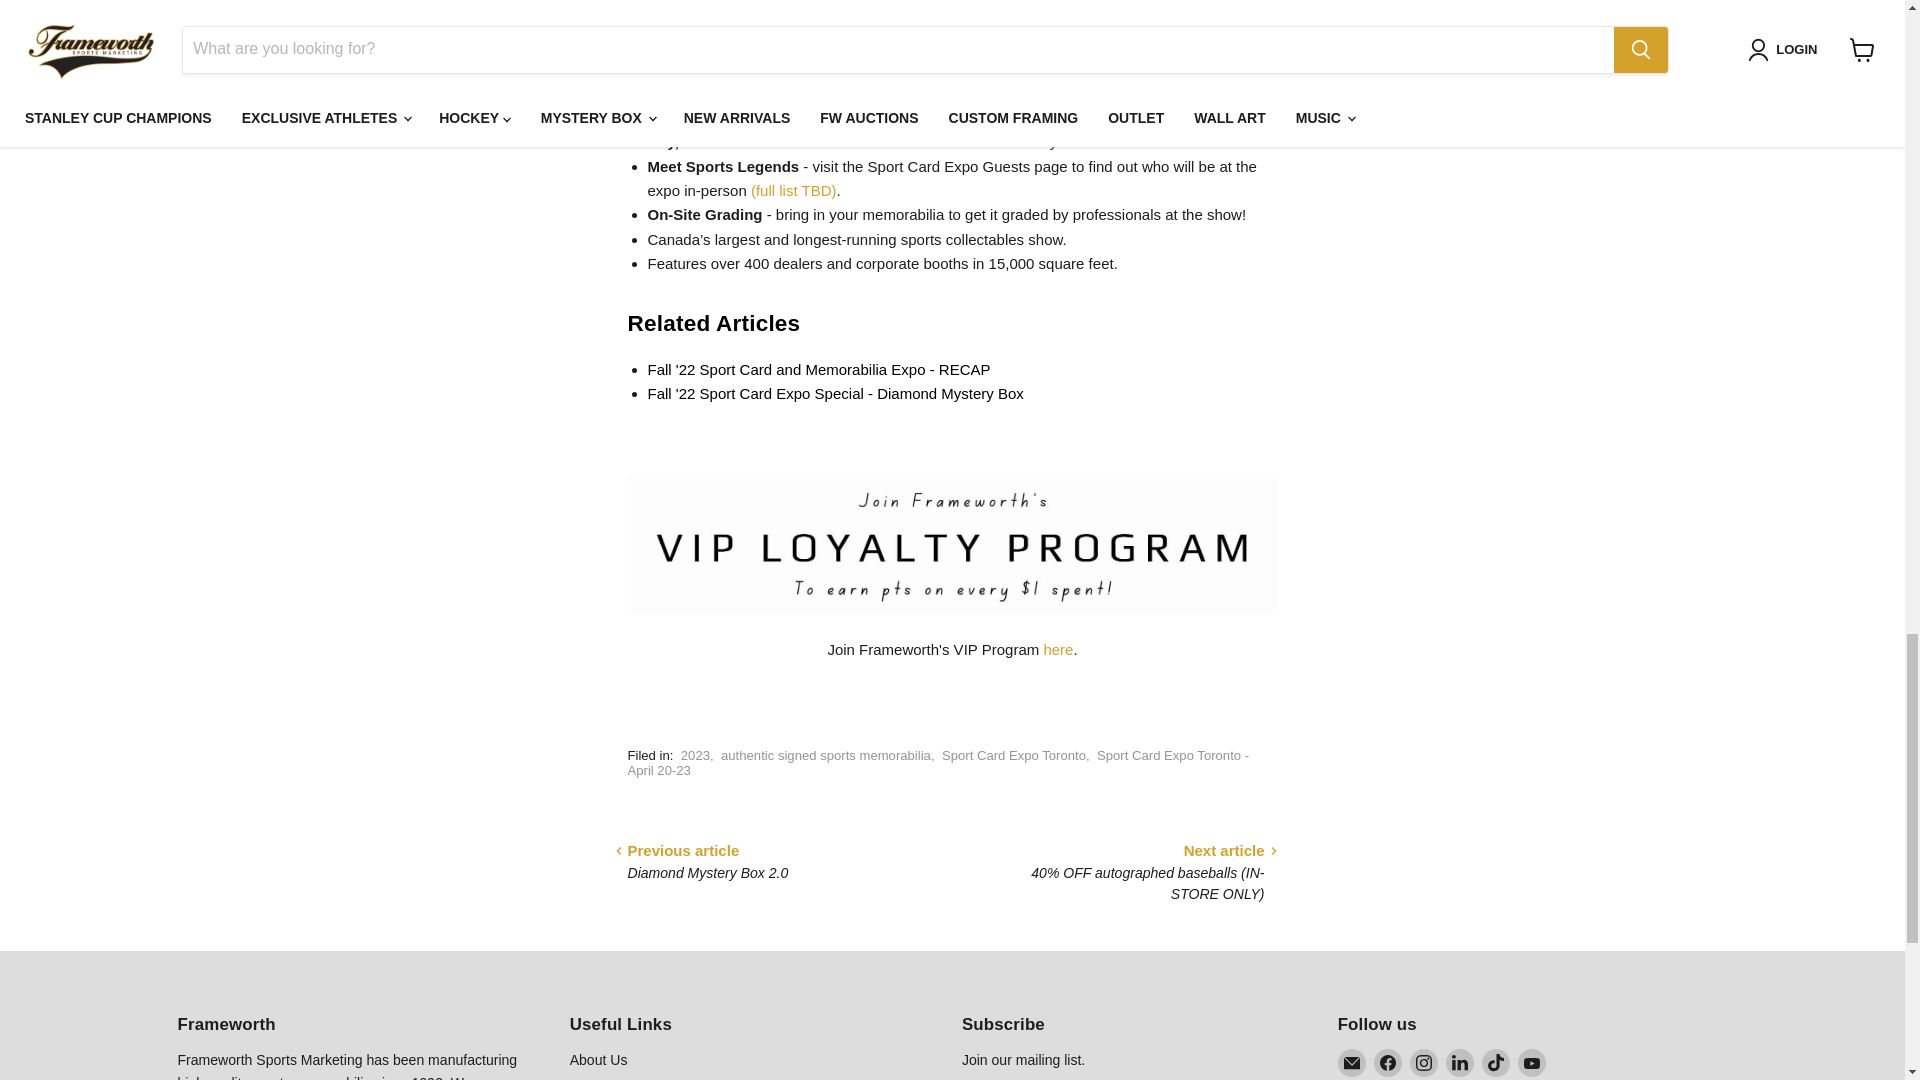 Image resolution: width=1920 pixels, height=1080 pixels. Describe the element at coordinates (826, 755) in the screenshot. I see `Show articles tagged authentic signed sports memorabilia` at that location.